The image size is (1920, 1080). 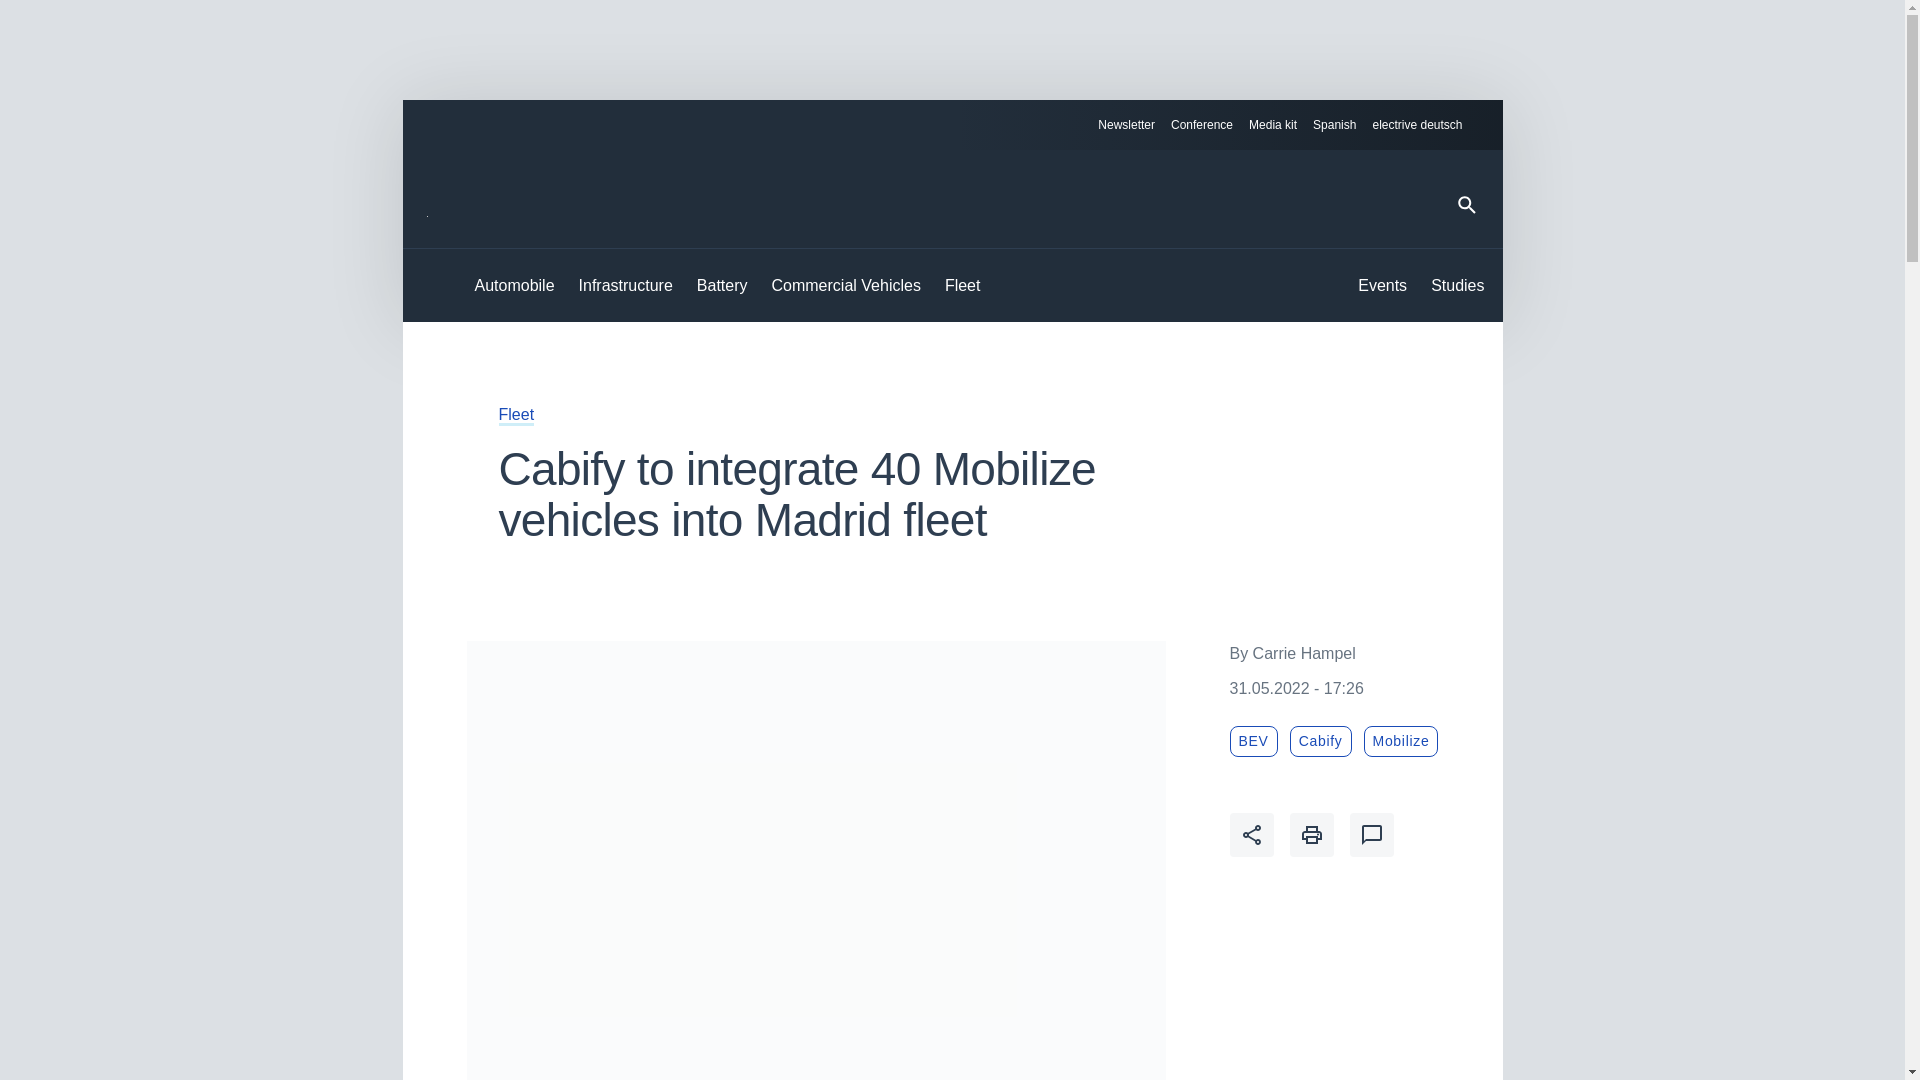 What do you see at coordinates (1334, 125) in the screenshot?
I see `Spanish` at bounding box center [1334, 125].